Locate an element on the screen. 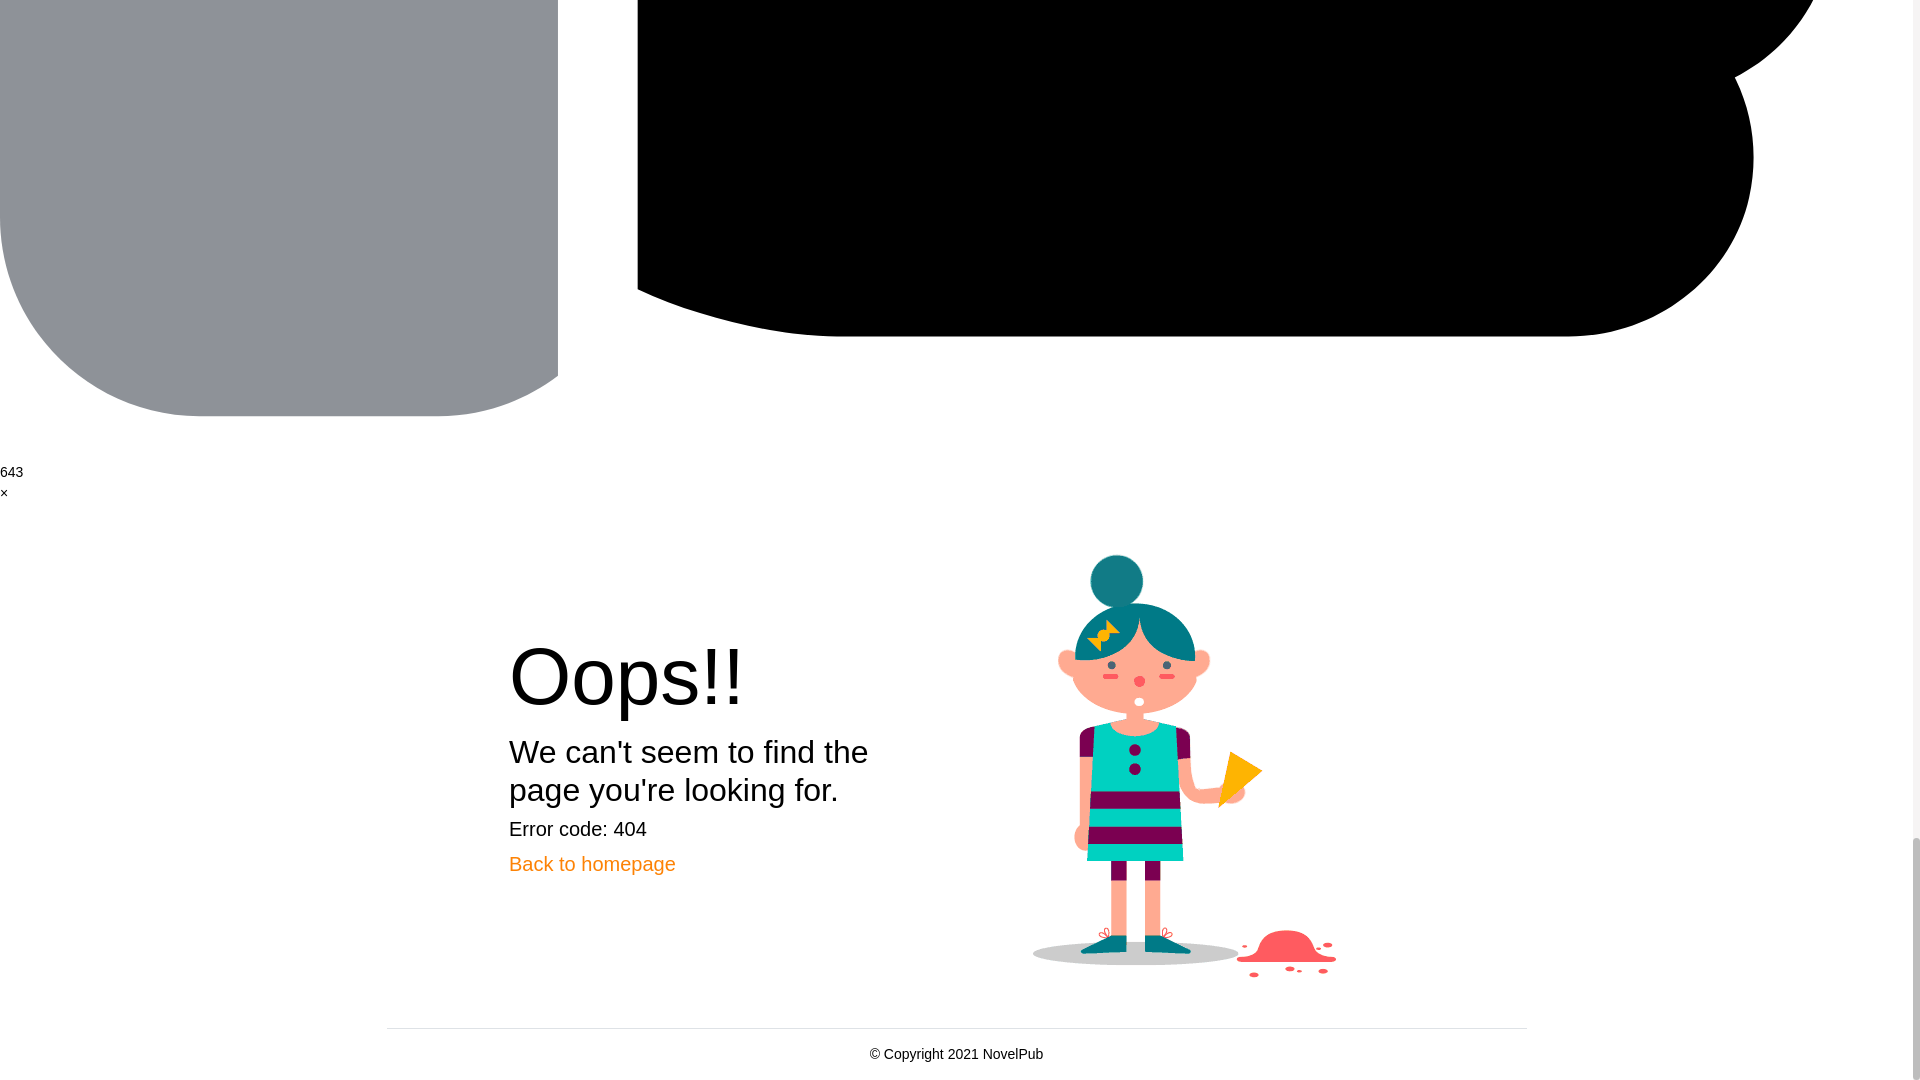 The width and height of the screenshot is (1920, 1080). Back to homepage is located at coordinates (592, 864).